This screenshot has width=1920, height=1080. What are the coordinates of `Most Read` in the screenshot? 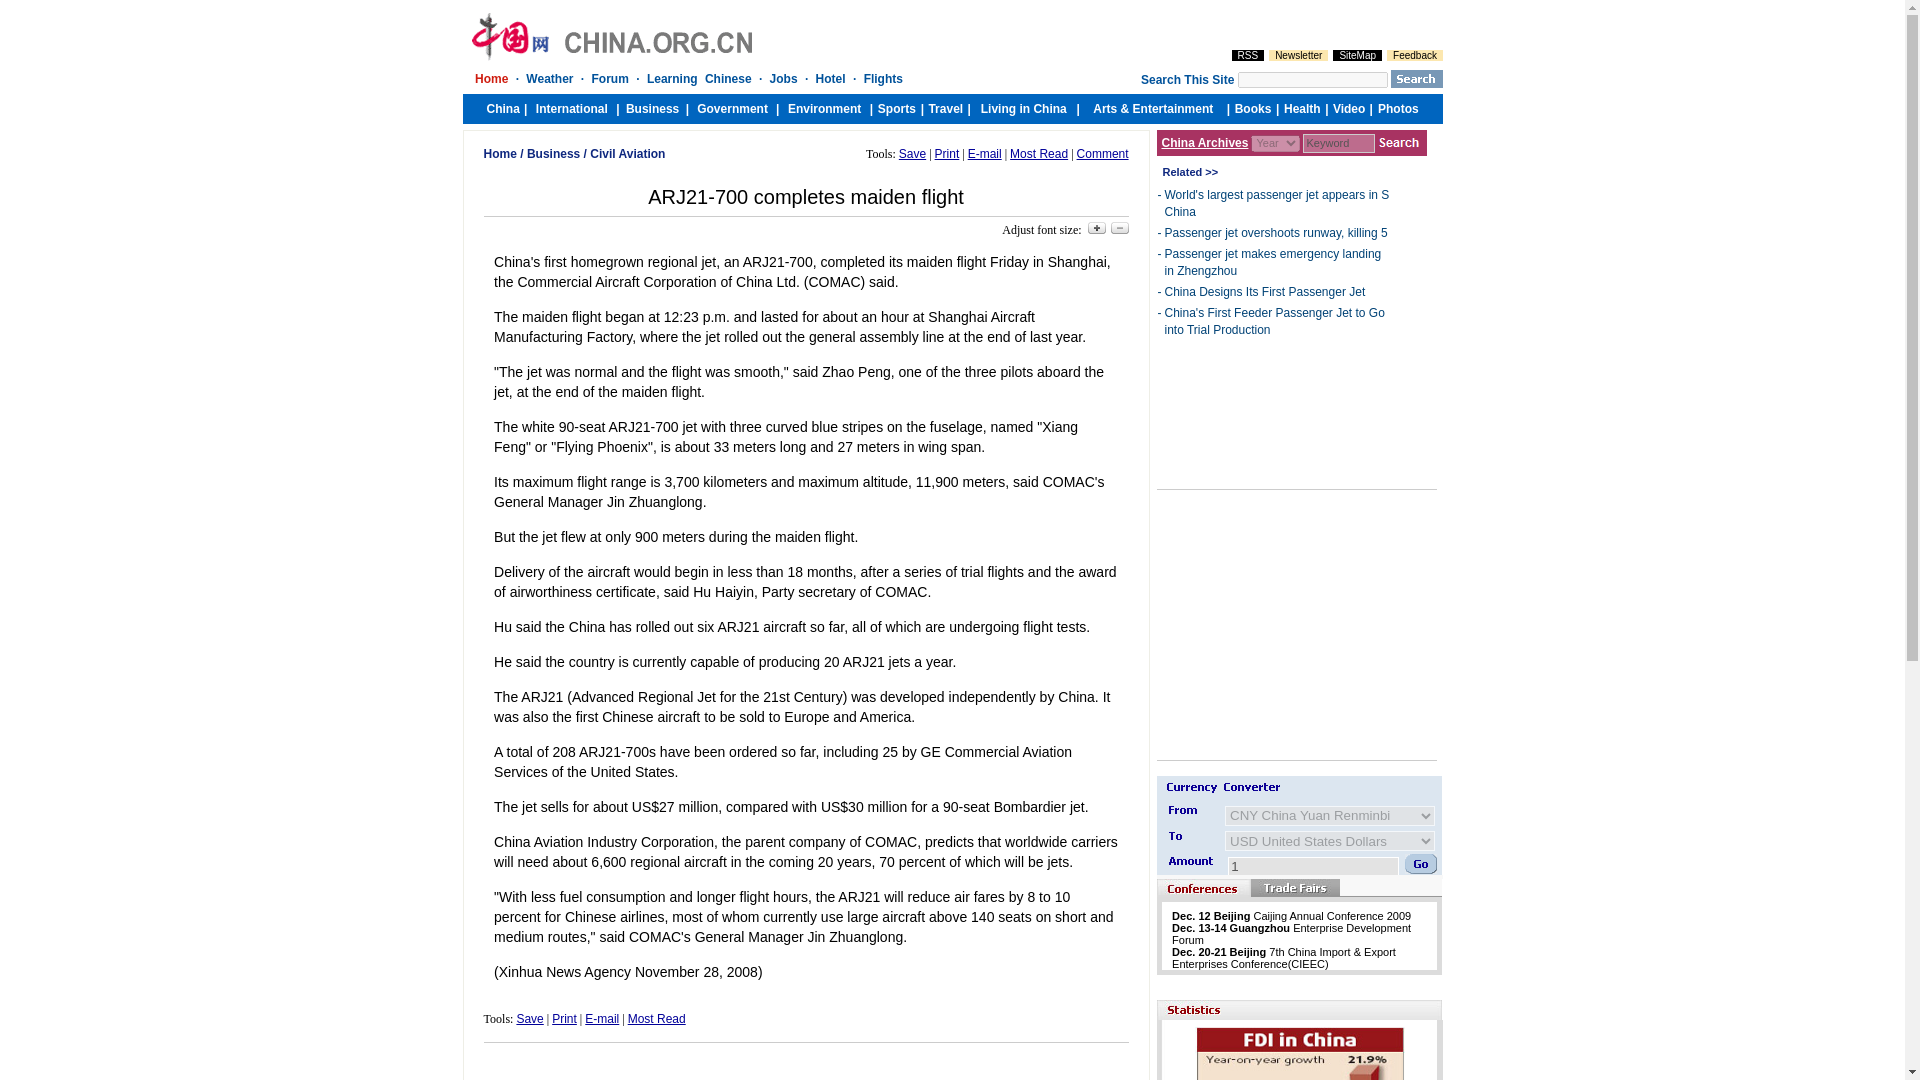 It's located at (656, 1018).